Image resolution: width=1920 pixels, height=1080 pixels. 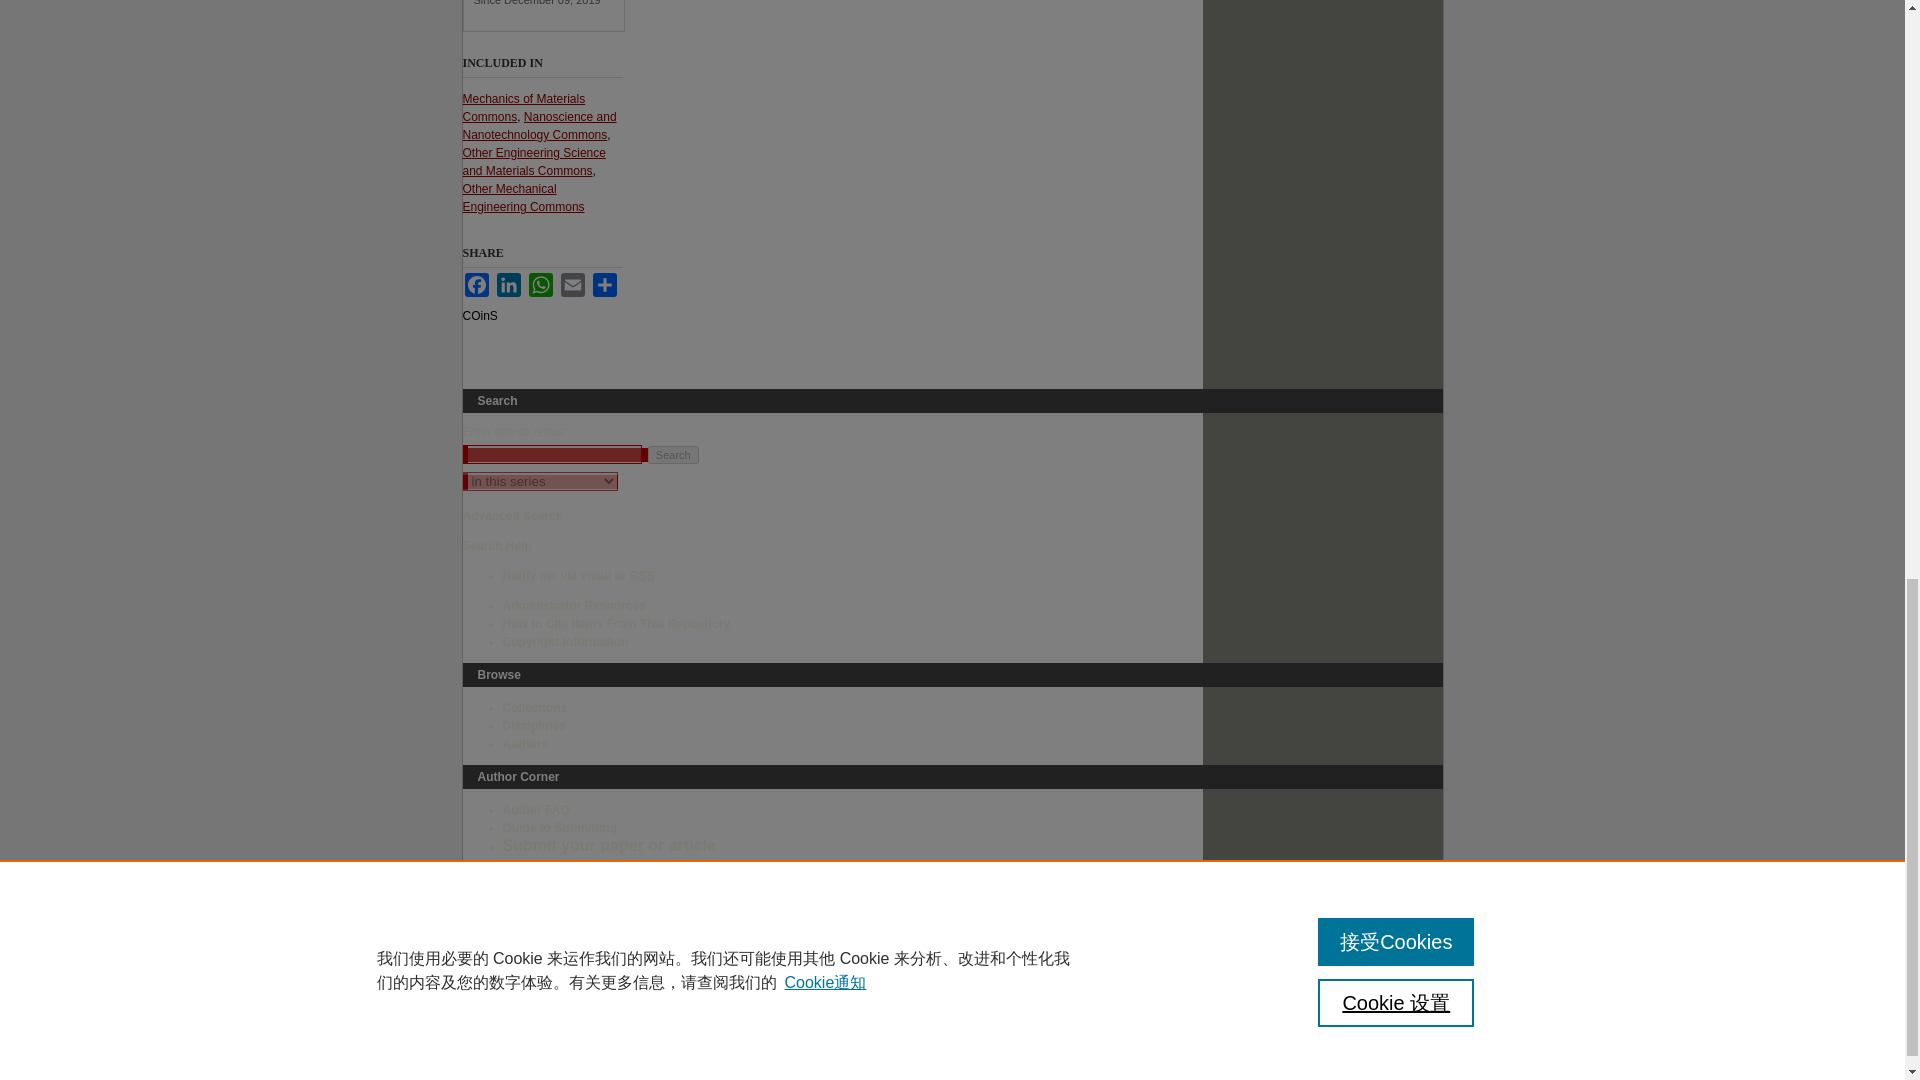 I want to click on Search Help, so click(x=496, y=545).